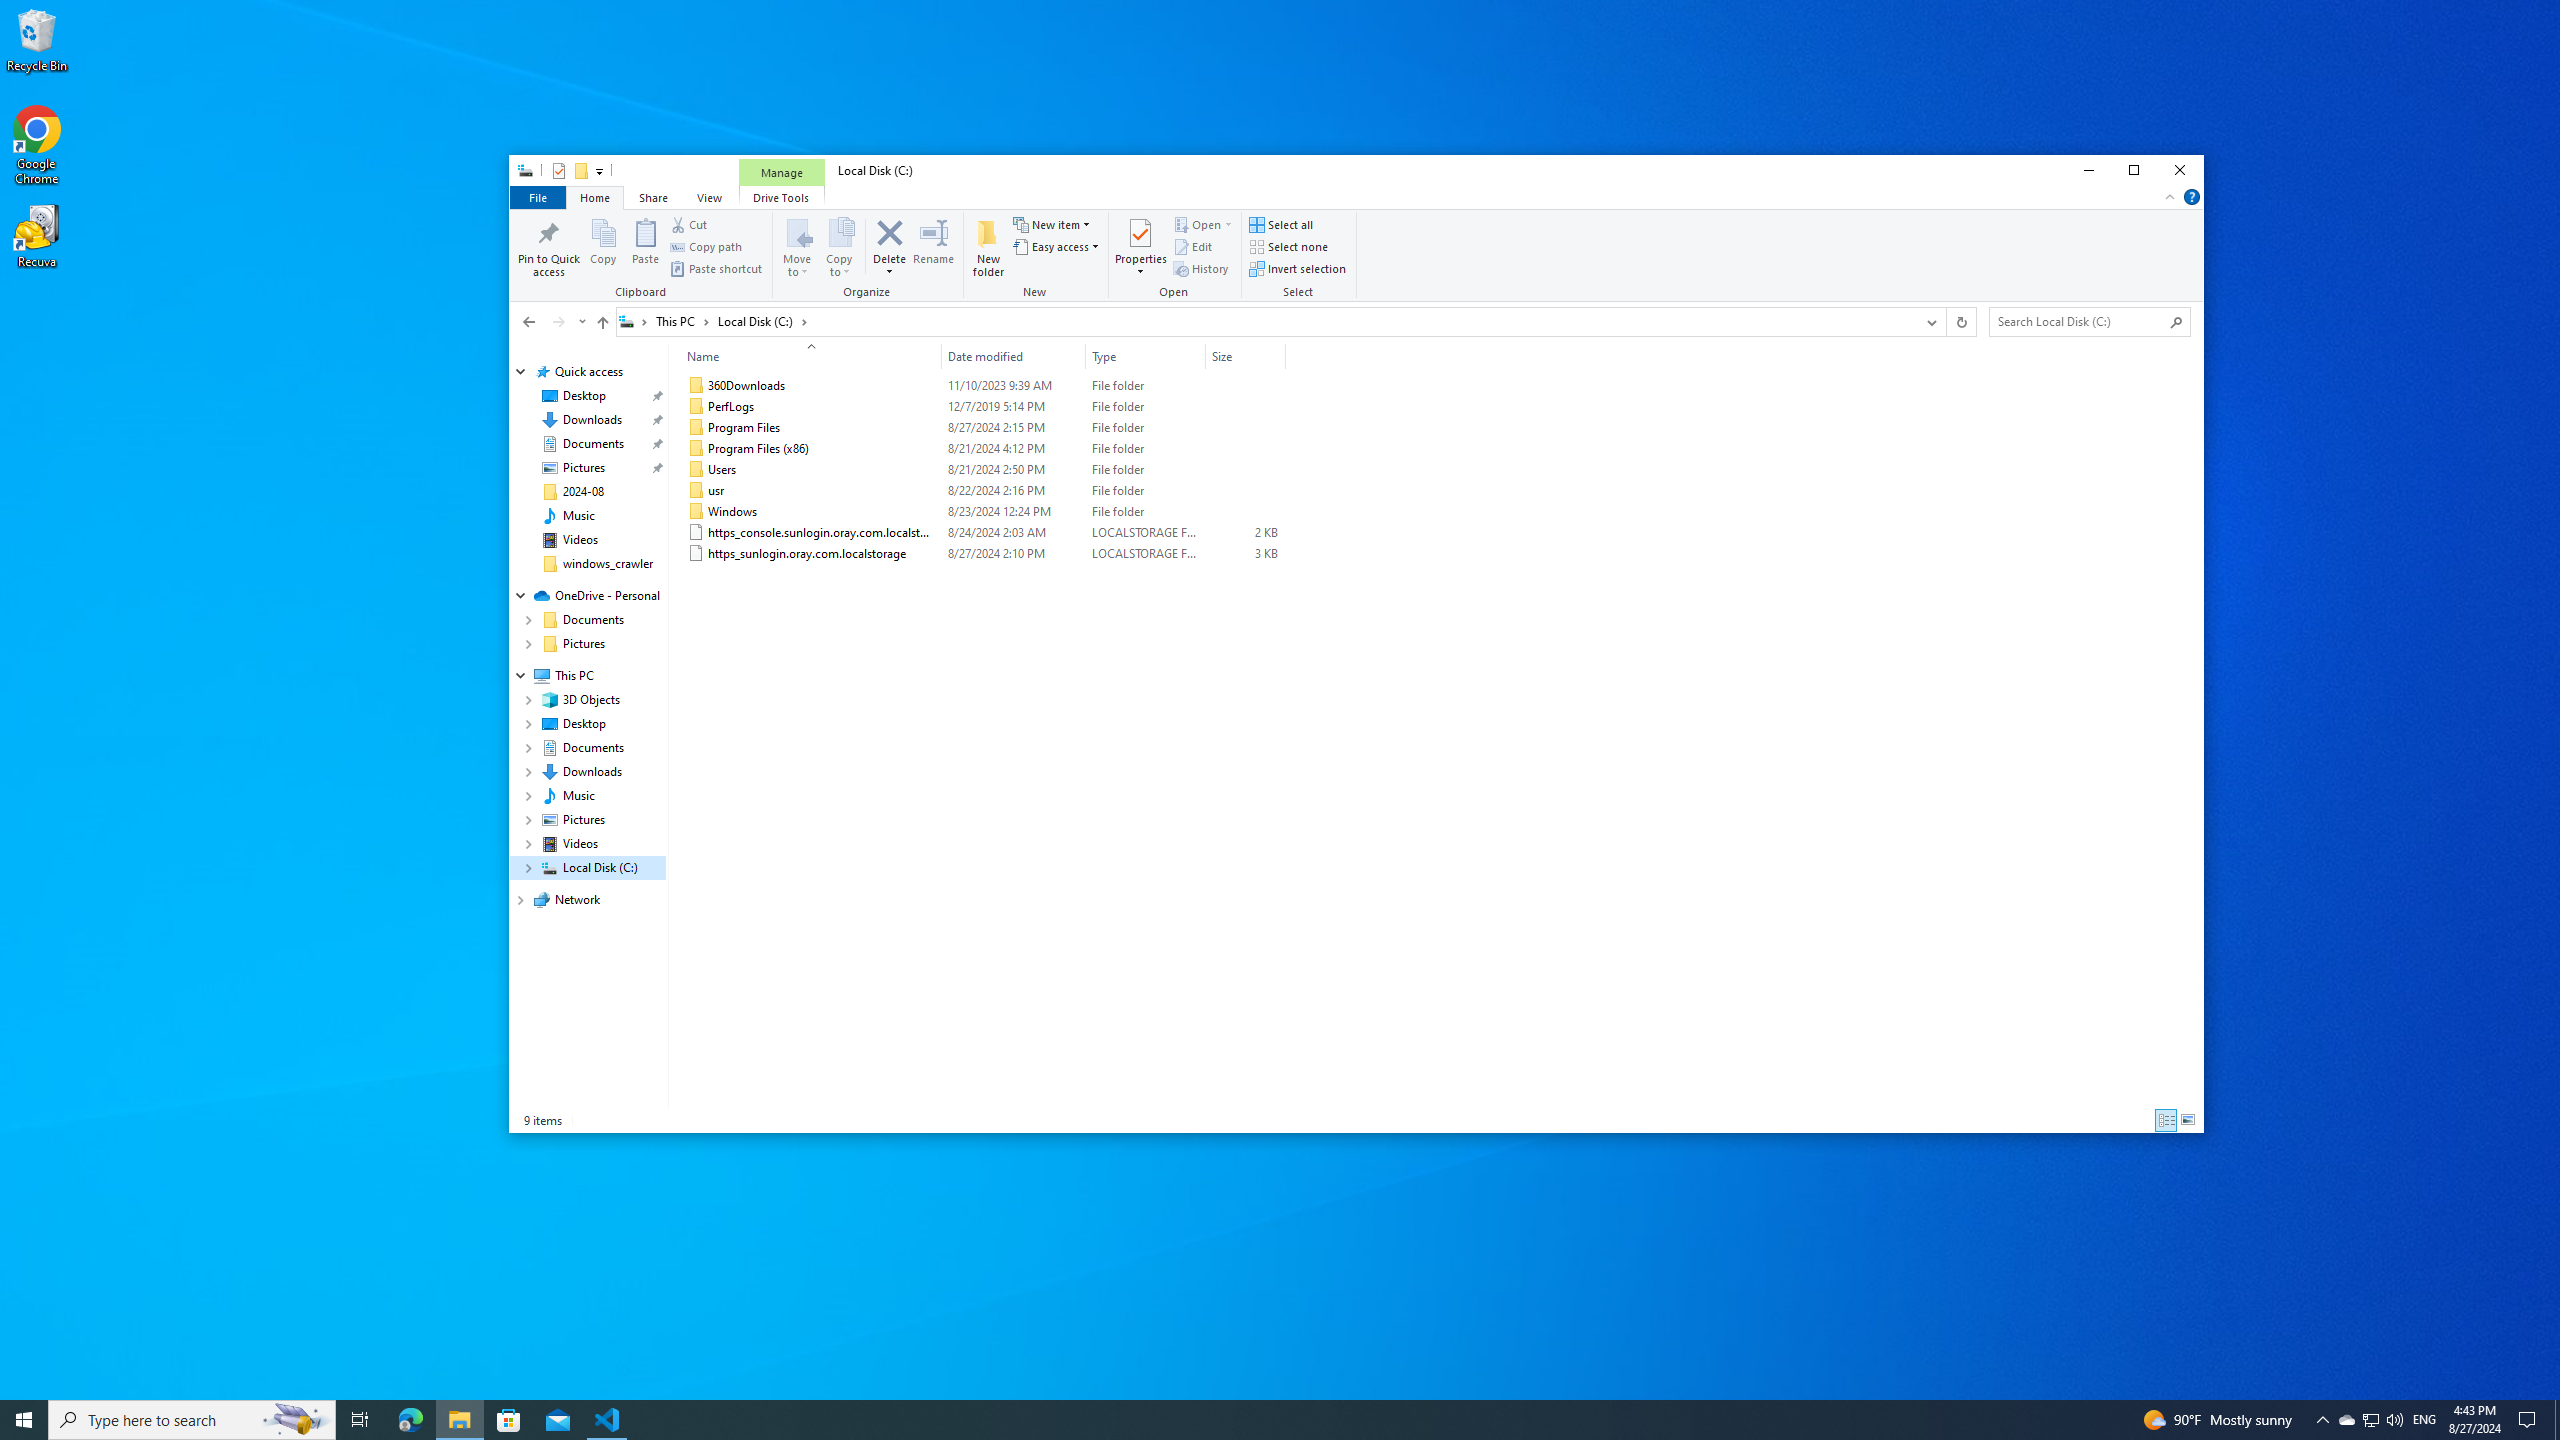 The image size is (2560, 1440). Describe the element at coordinates (569, 170) in the screenshot. I see `Quick Access Toolbar` at that location.